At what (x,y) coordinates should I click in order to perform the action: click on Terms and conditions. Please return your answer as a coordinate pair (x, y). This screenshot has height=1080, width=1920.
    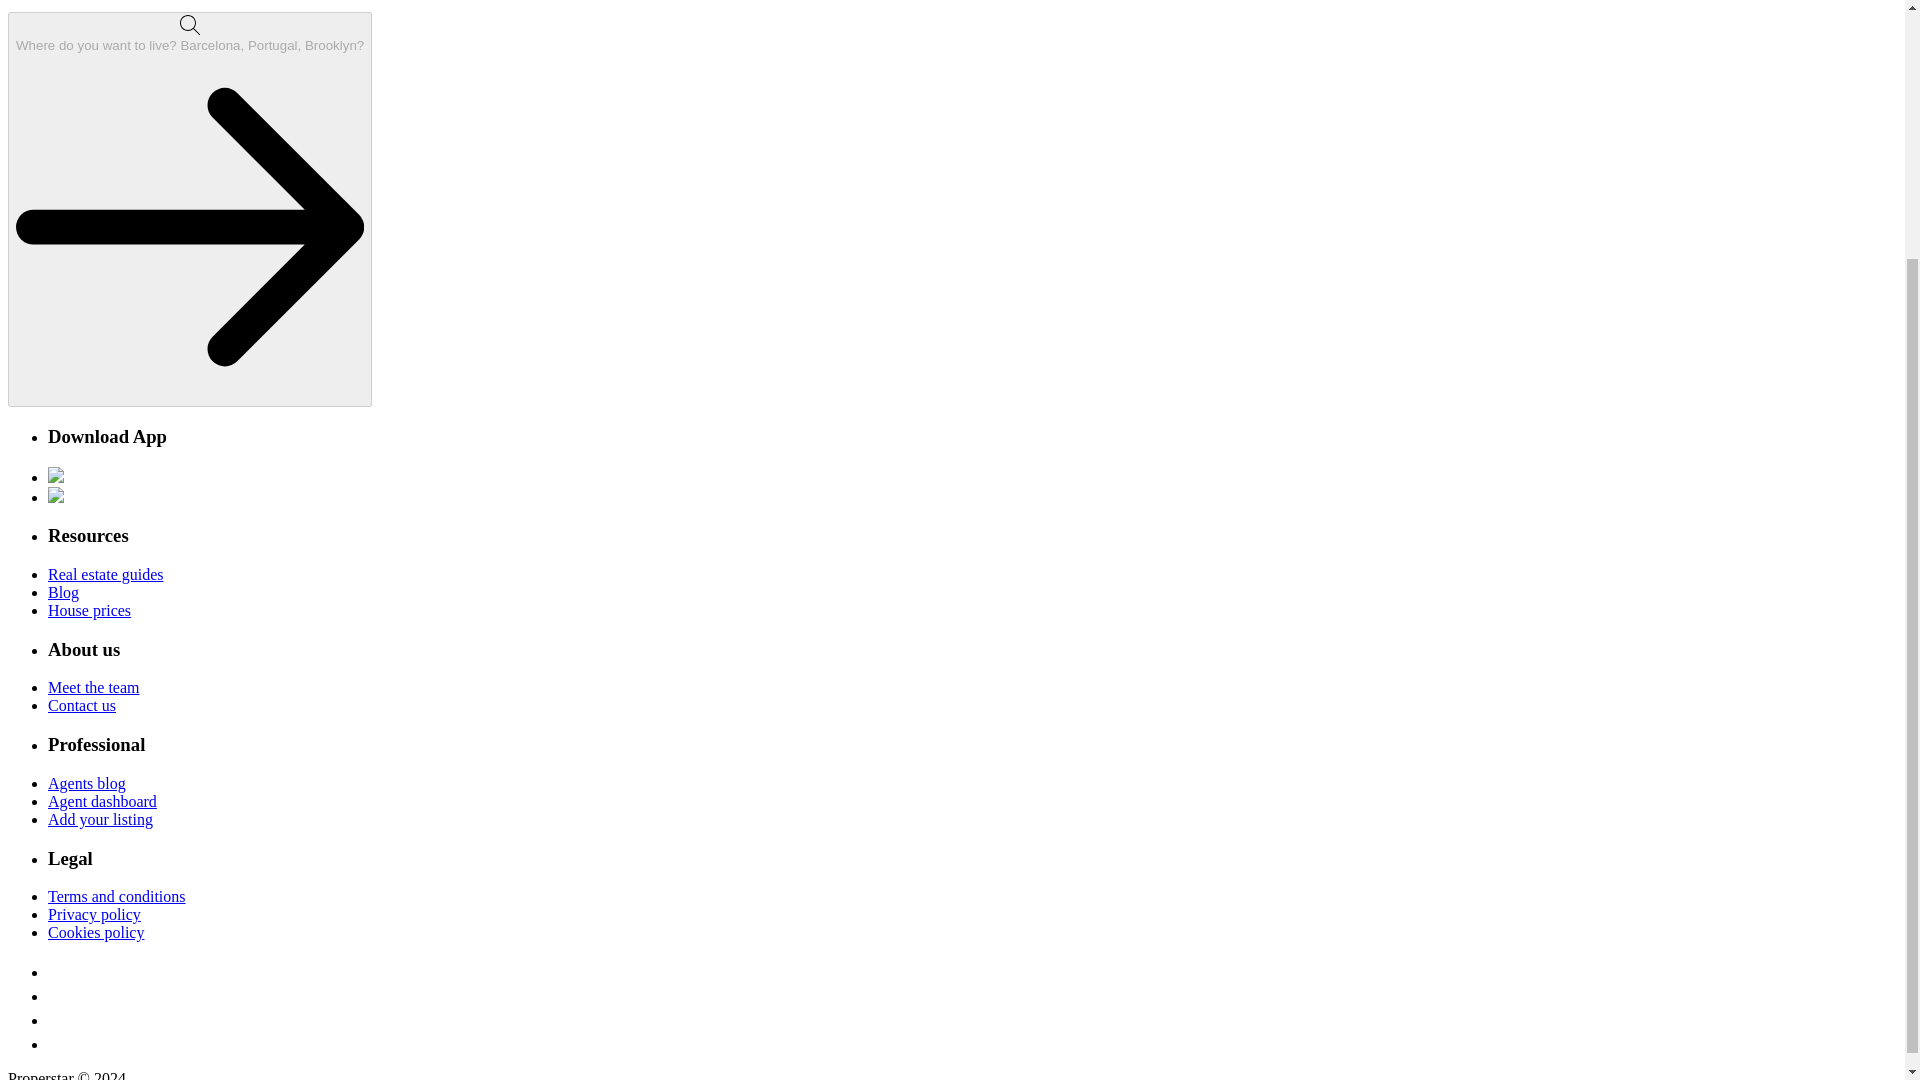
    Looking at the image, I should click on (117, 896).